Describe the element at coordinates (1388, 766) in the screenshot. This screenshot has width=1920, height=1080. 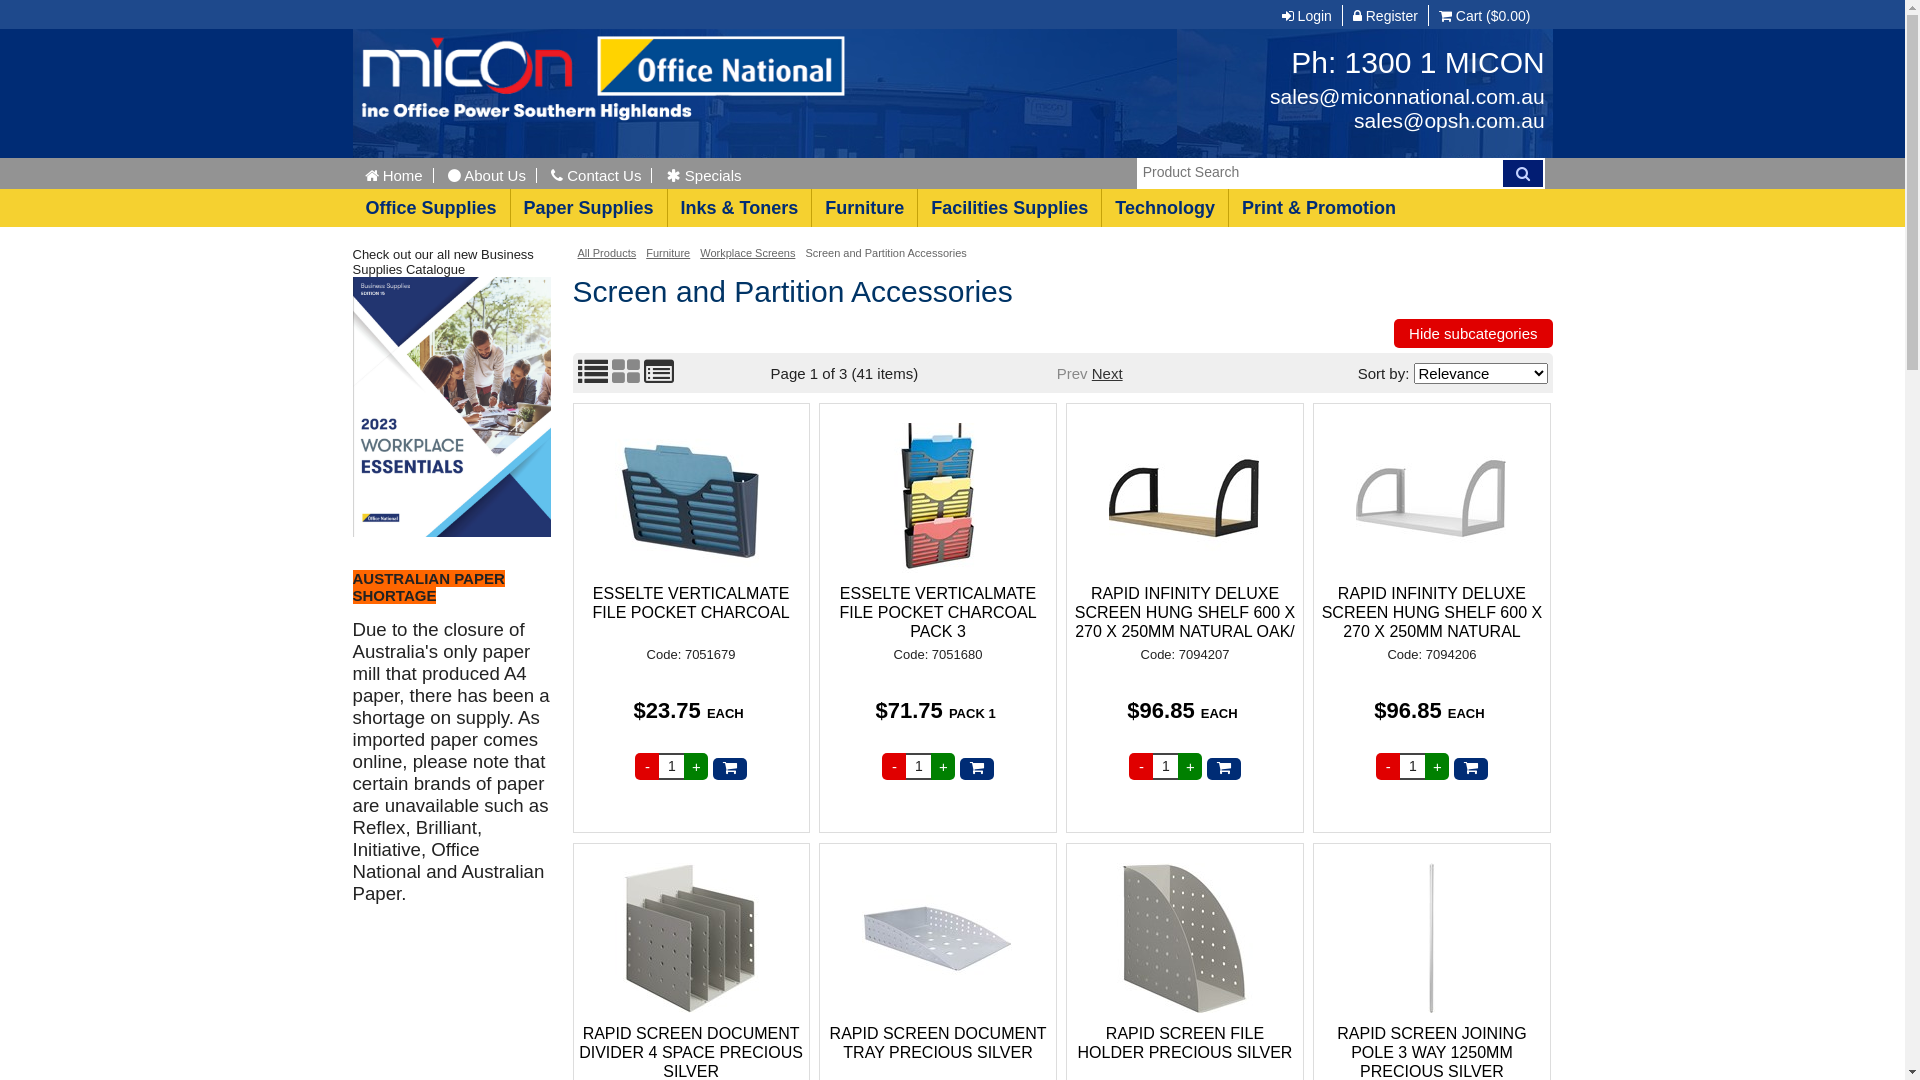
I see `-` at that location.